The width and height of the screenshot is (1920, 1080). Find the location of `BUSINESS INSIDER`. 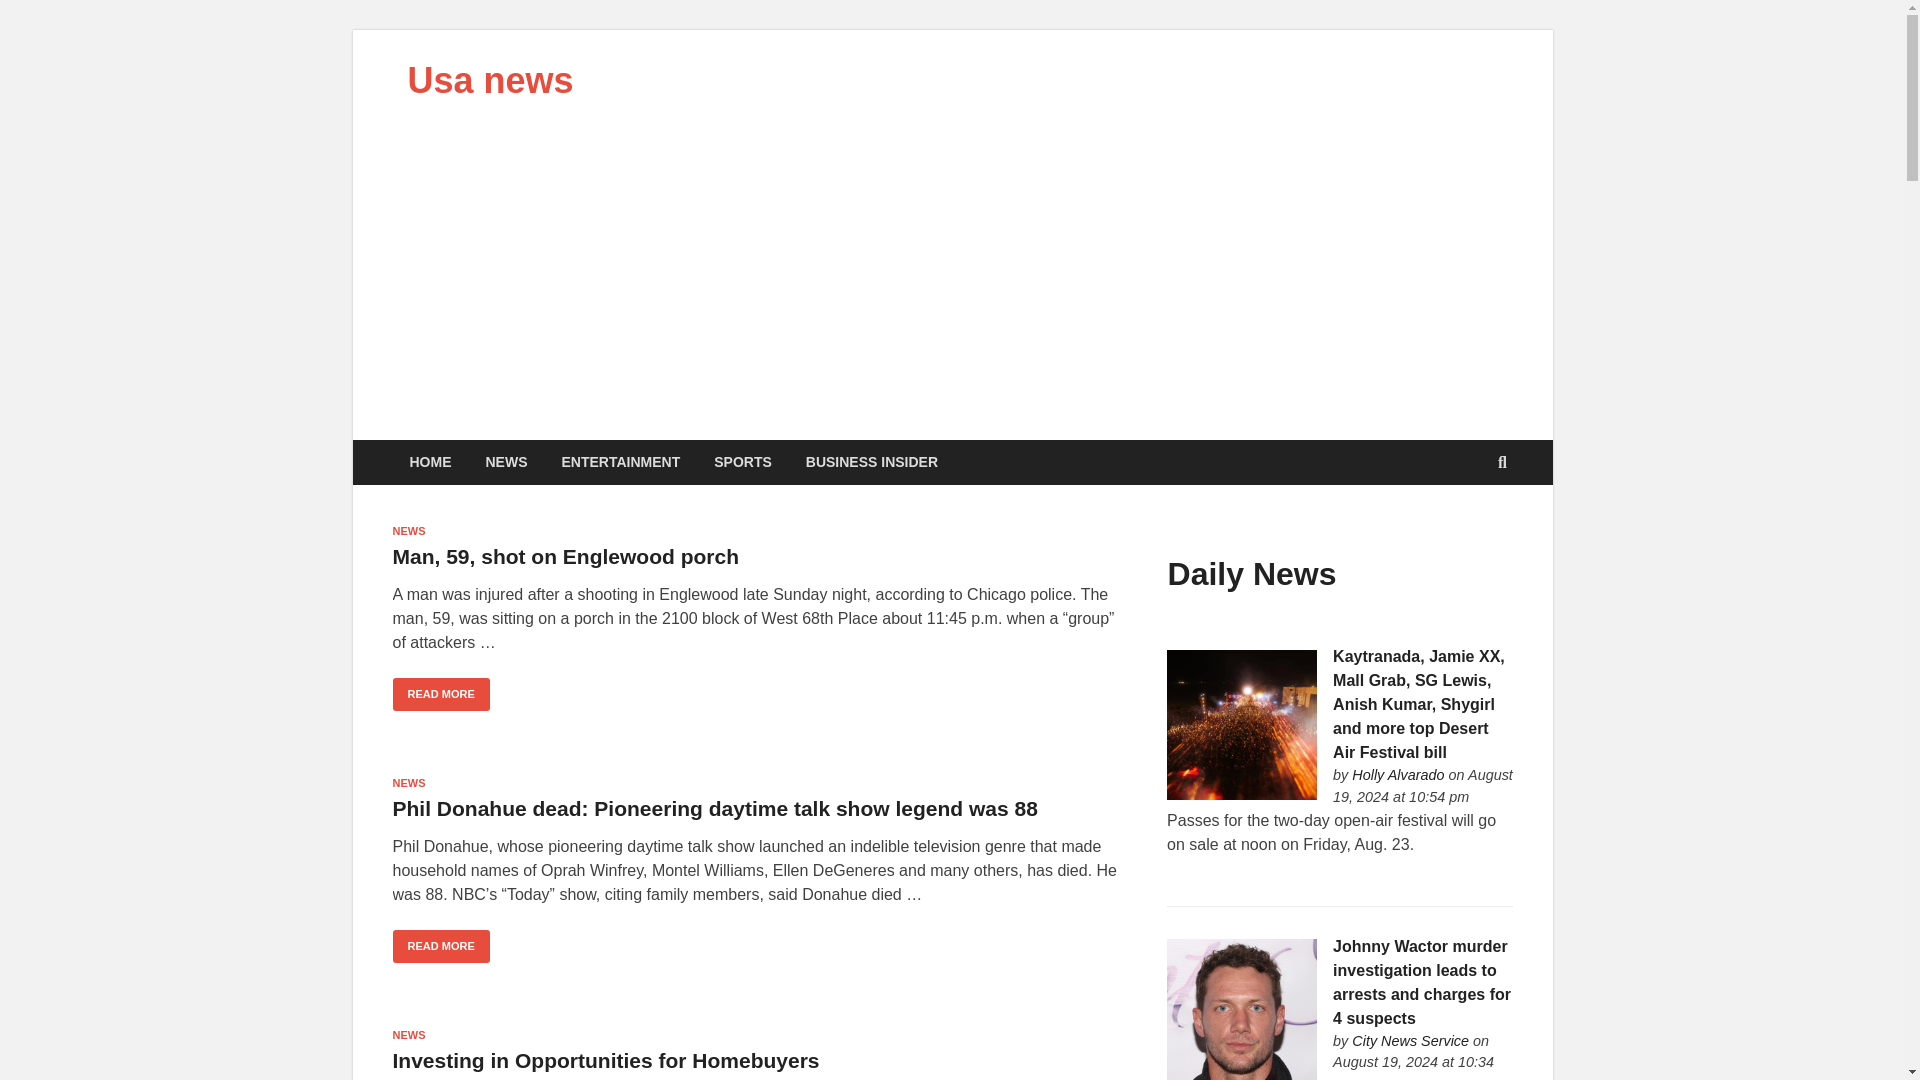

BUSINESS INSIDER is located at coordinates (872, 462).